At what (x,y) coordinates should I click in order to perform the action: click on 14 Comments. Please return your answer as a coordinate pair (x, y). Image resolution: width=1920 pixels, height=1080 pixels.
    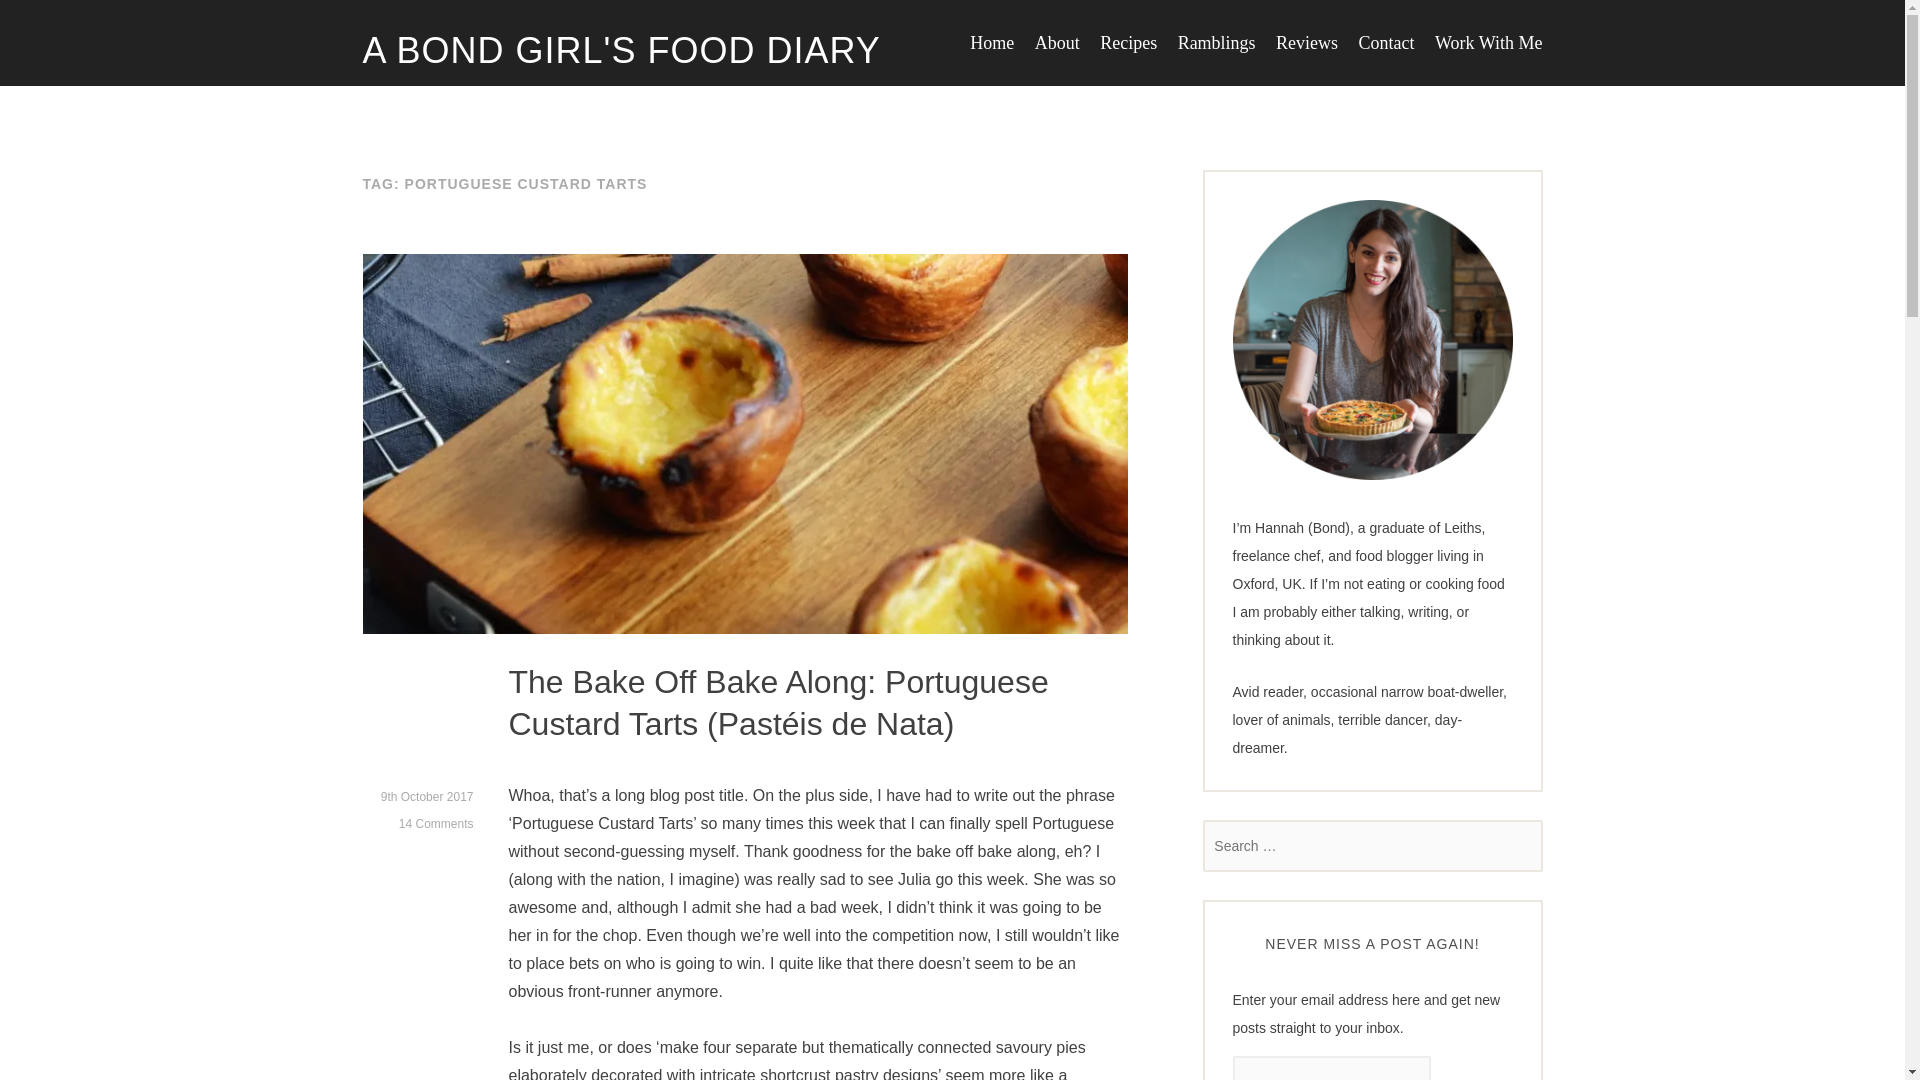
    Looking at the image, I should click on (436, 824).